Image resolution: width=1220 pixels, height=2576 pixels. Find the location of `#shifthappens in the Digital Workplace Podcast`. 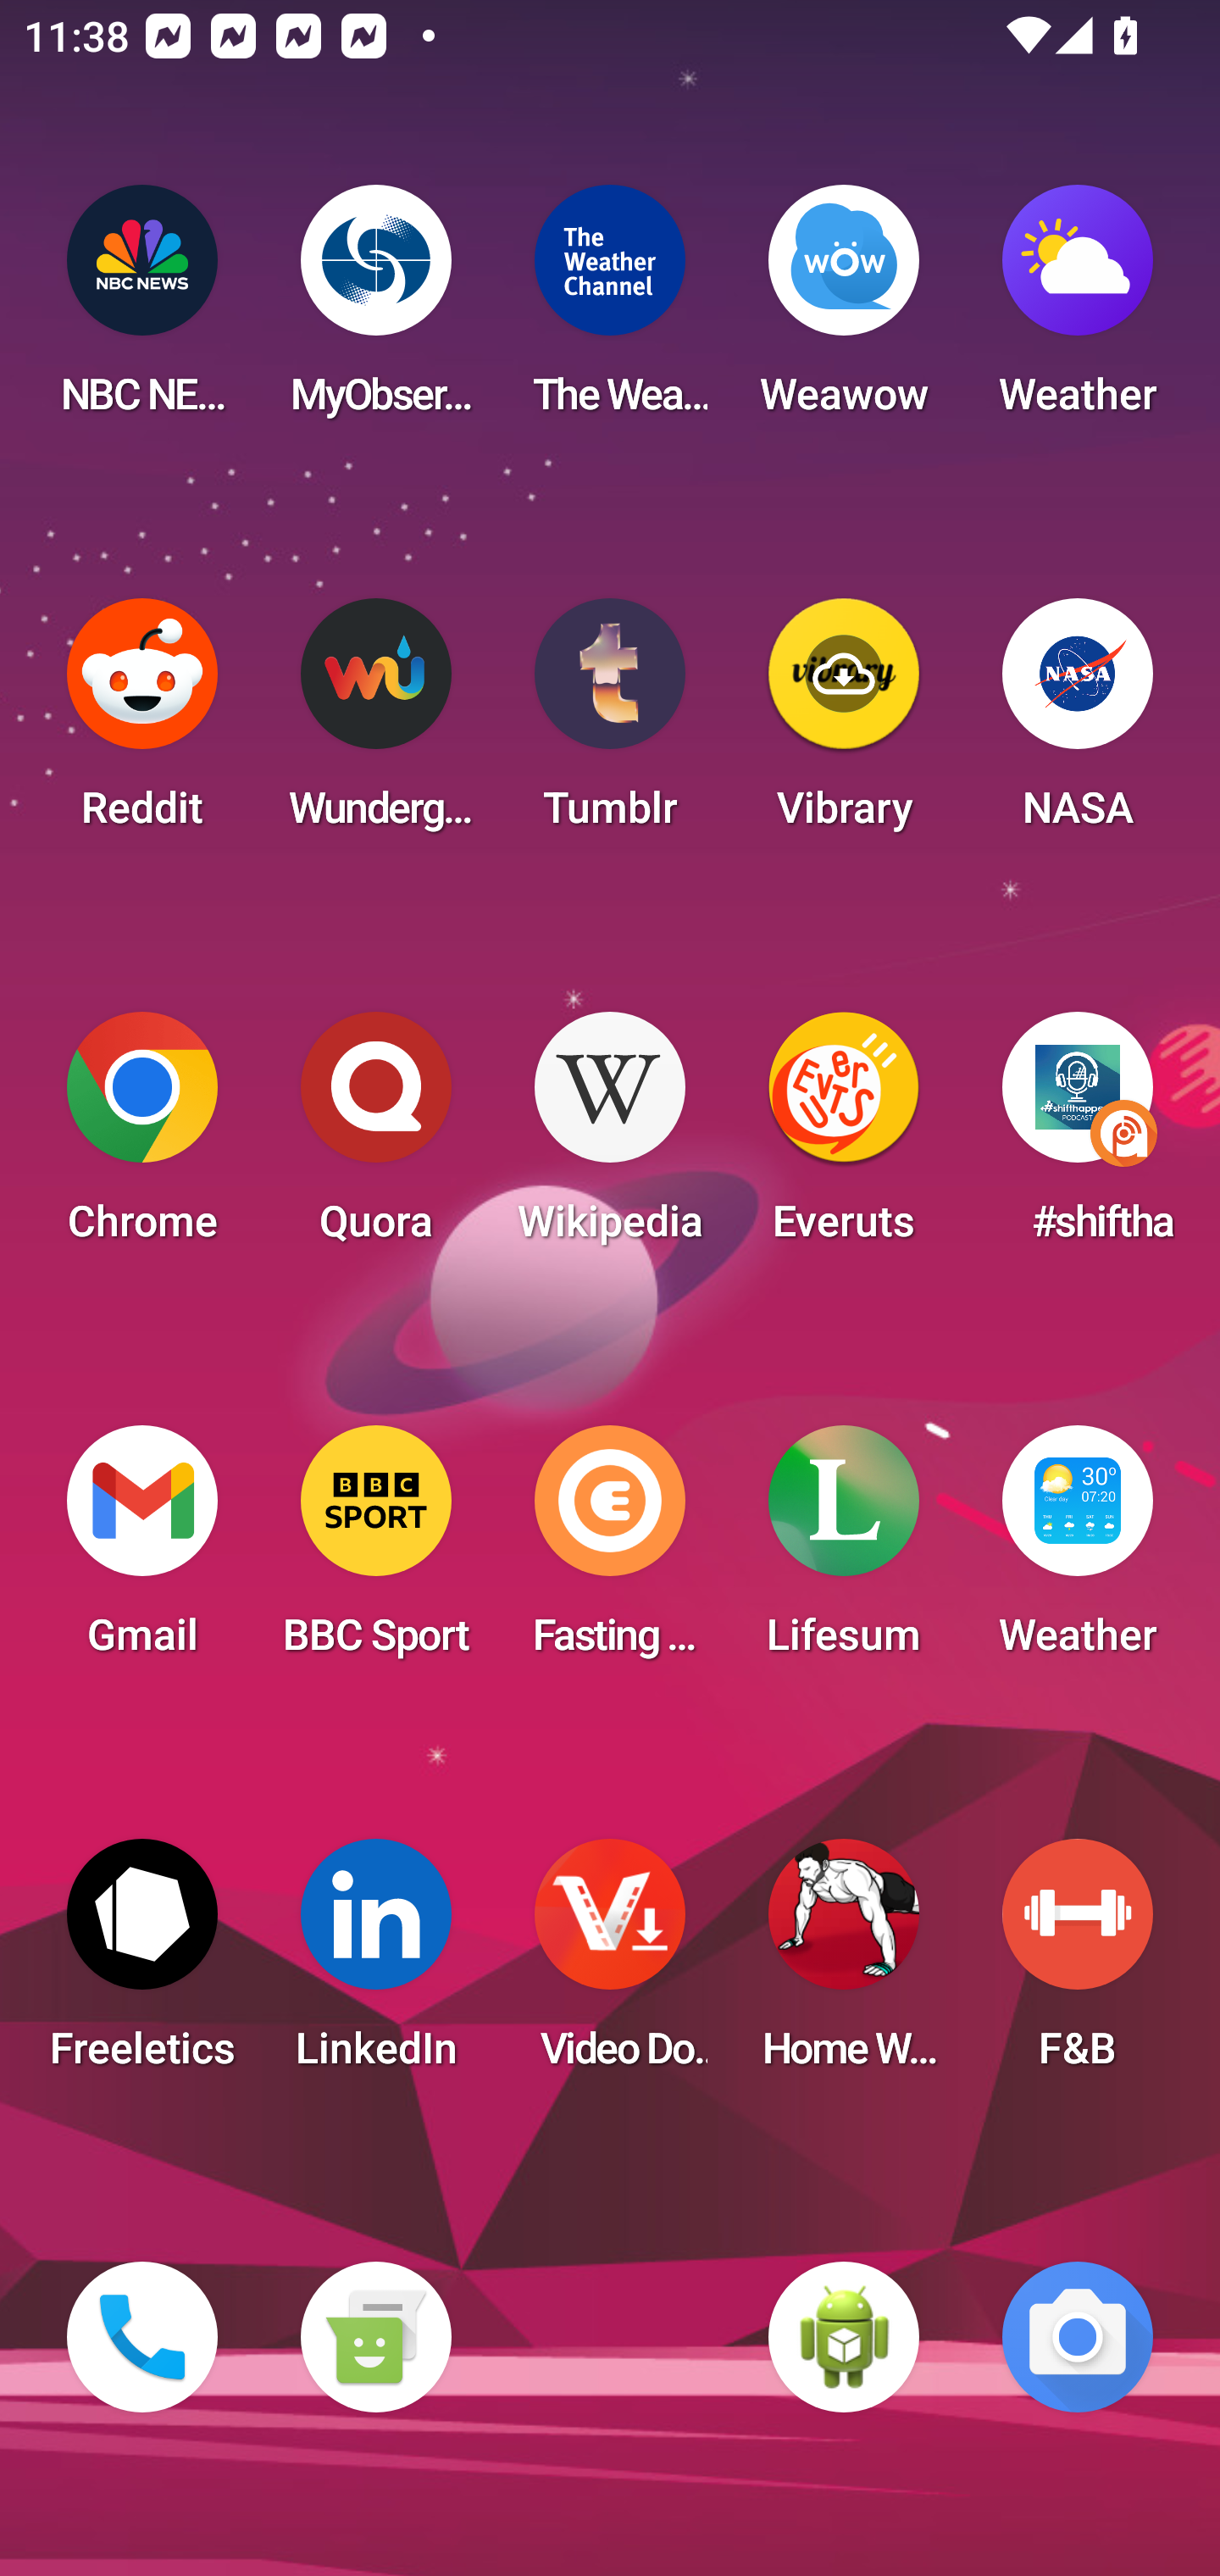

#shifthappens in the Digital Workplace Podcast is located at coordinates (1078, 1137).